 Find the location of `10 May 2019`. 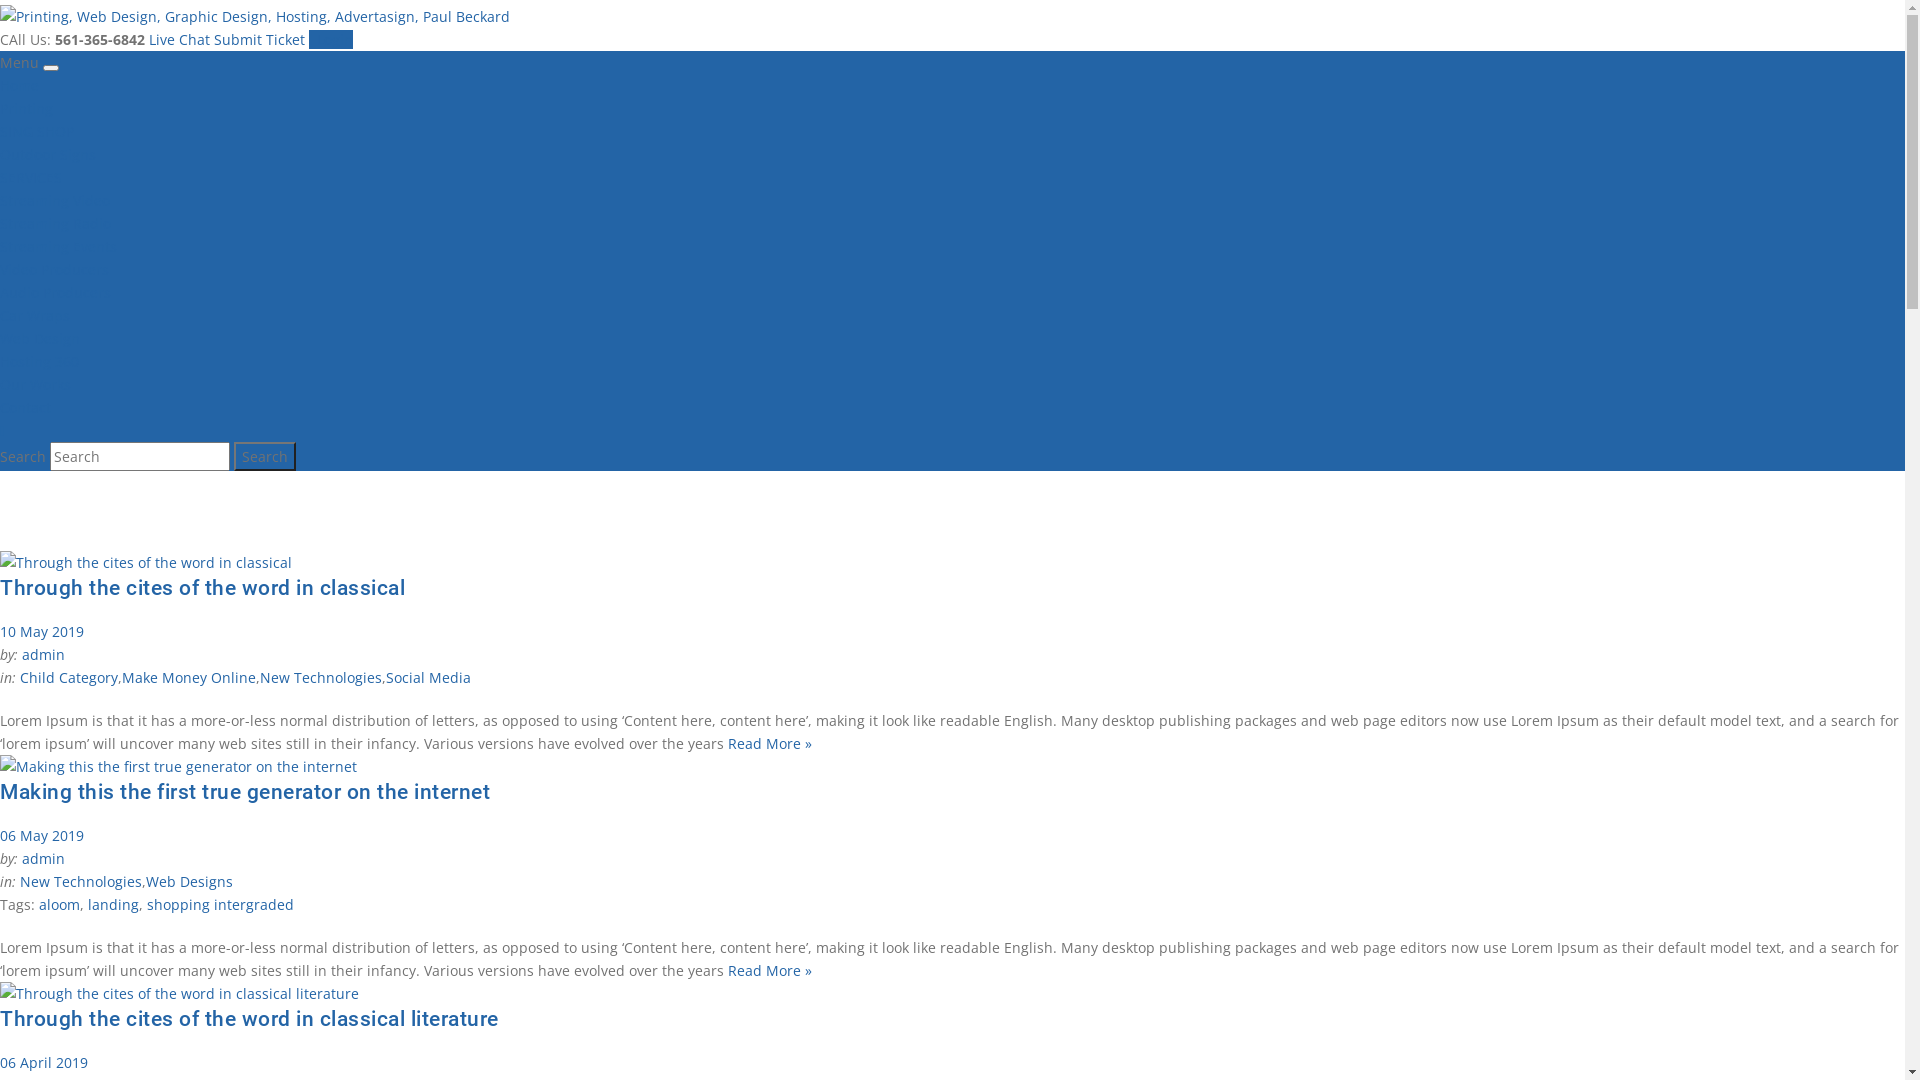

10 May 2019 is located at coordinates (42, 632).